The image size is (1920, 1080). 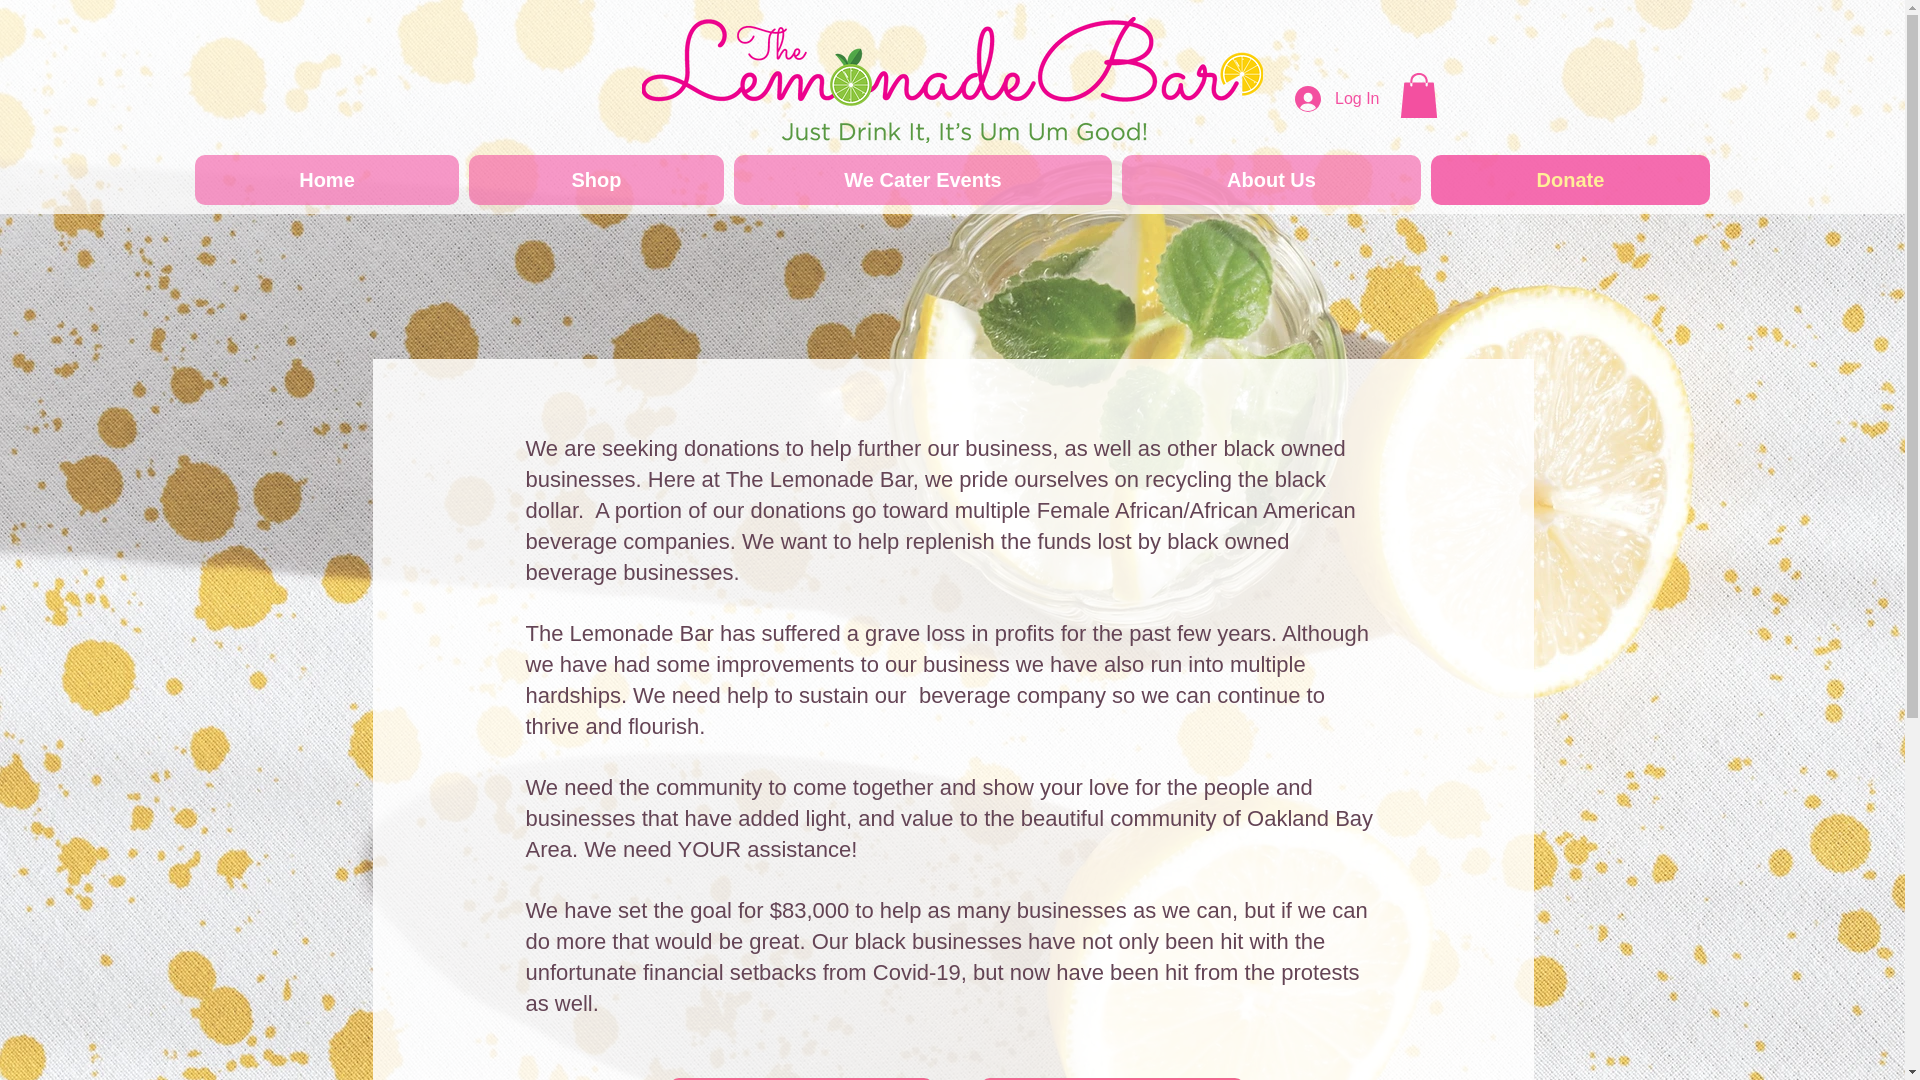 What do you see at coordinates (596, 180) in the screenshot?
I see `Shop` at bounding box center [596, 180].